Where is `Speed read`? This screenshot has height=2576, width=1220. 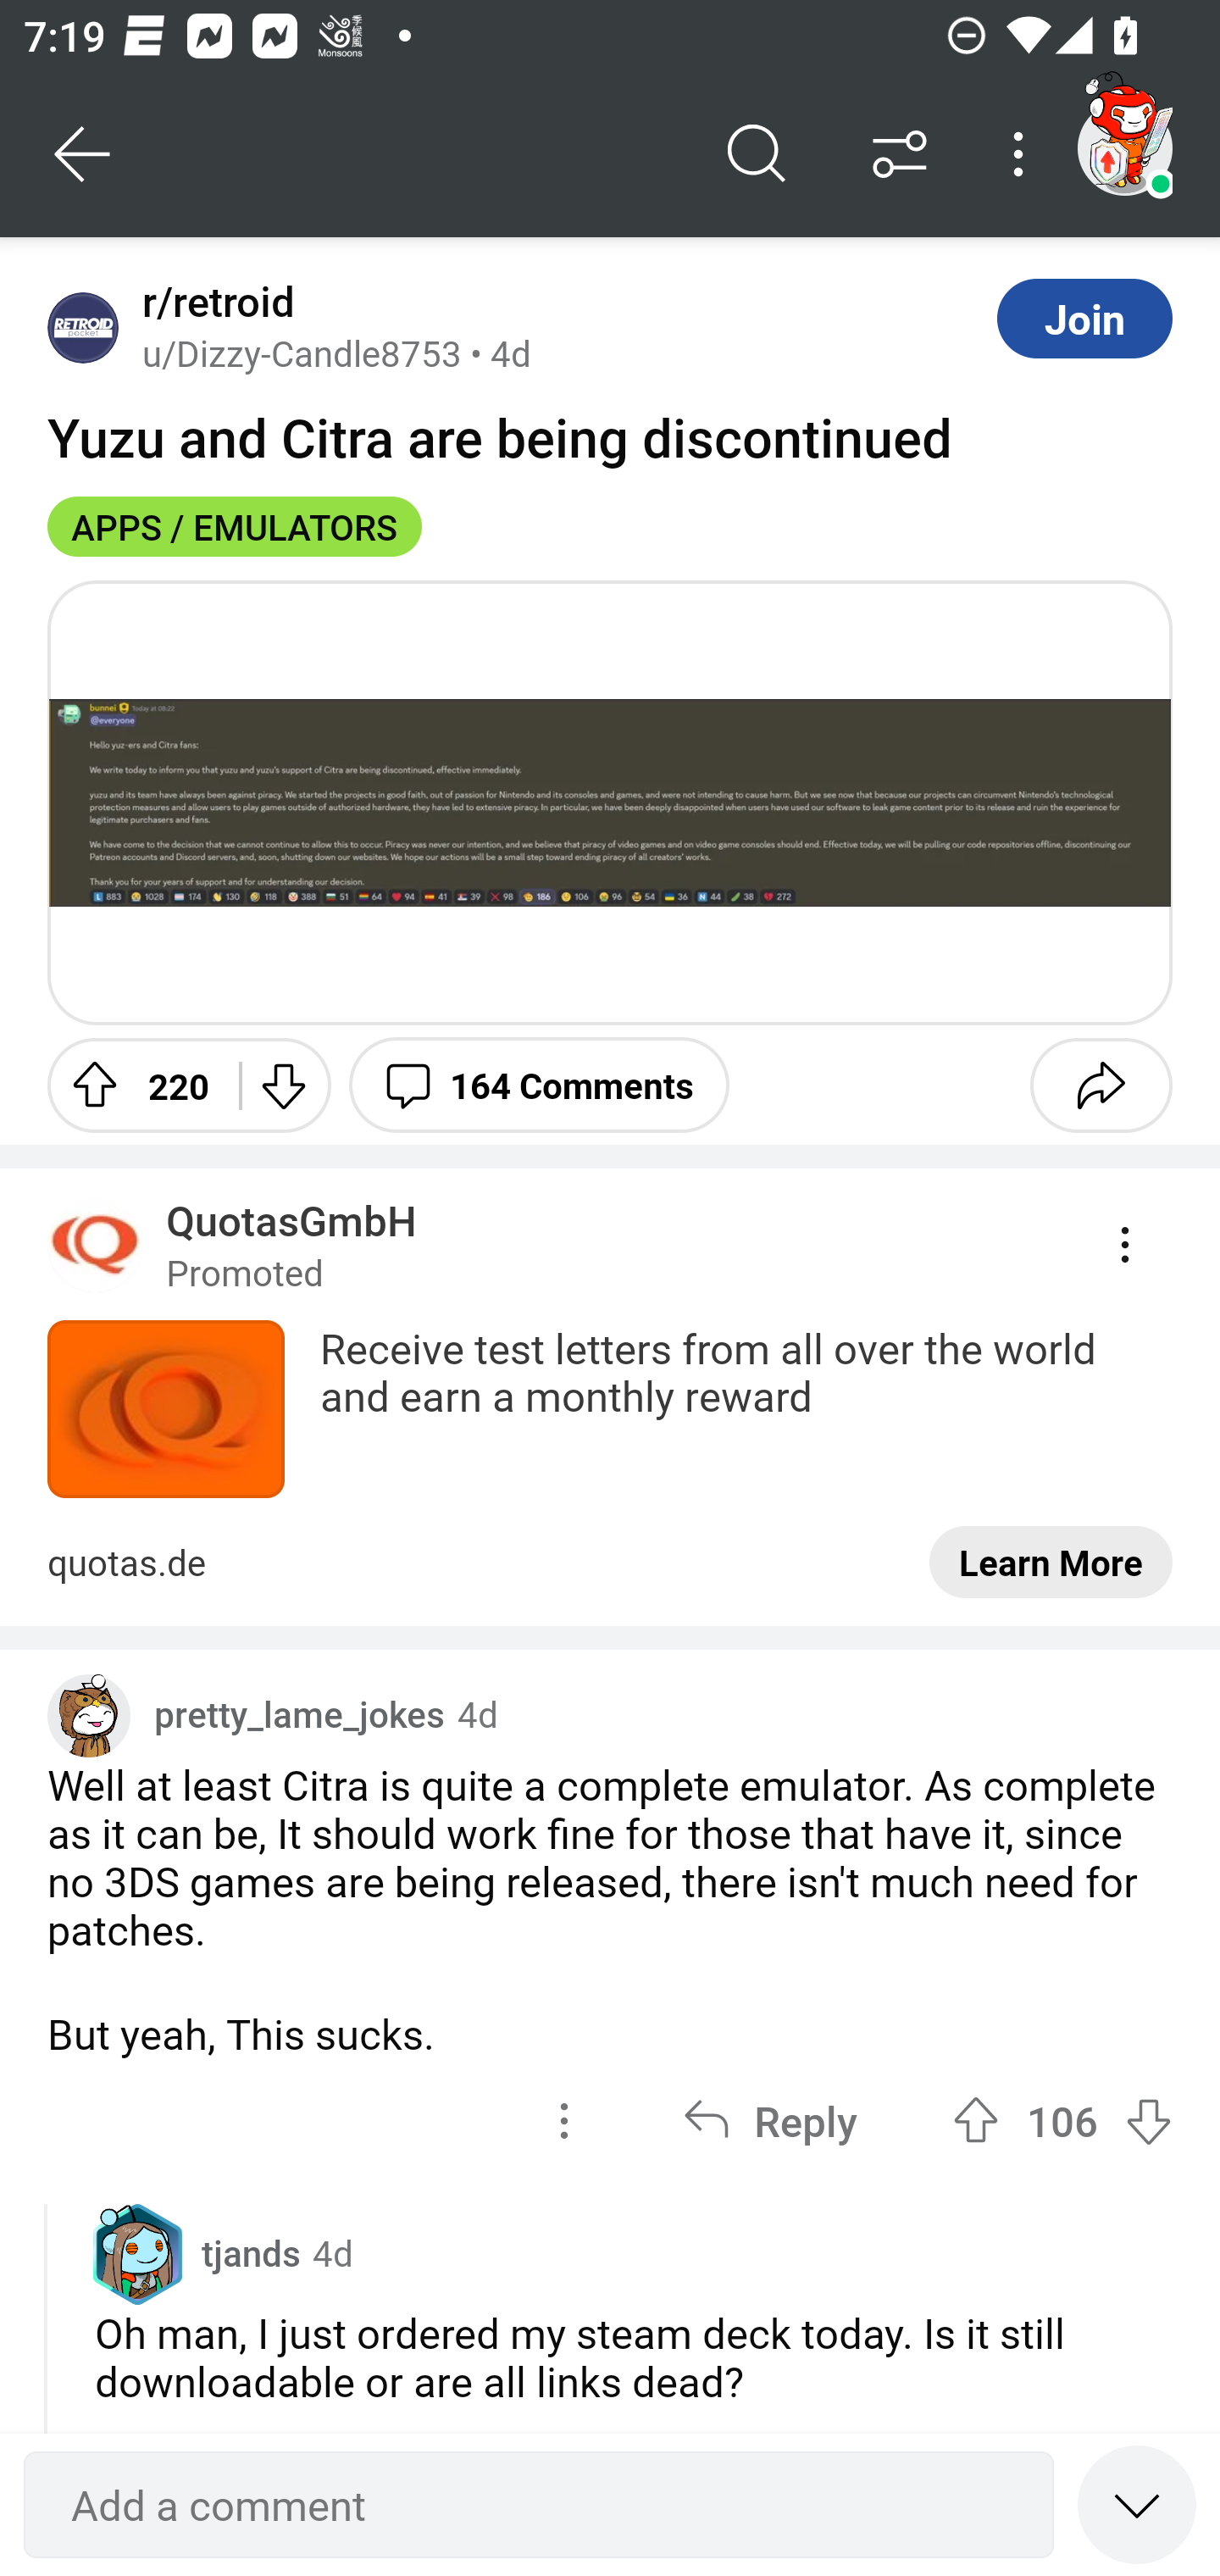
Speed read is located at coordinates (1137, 2503).